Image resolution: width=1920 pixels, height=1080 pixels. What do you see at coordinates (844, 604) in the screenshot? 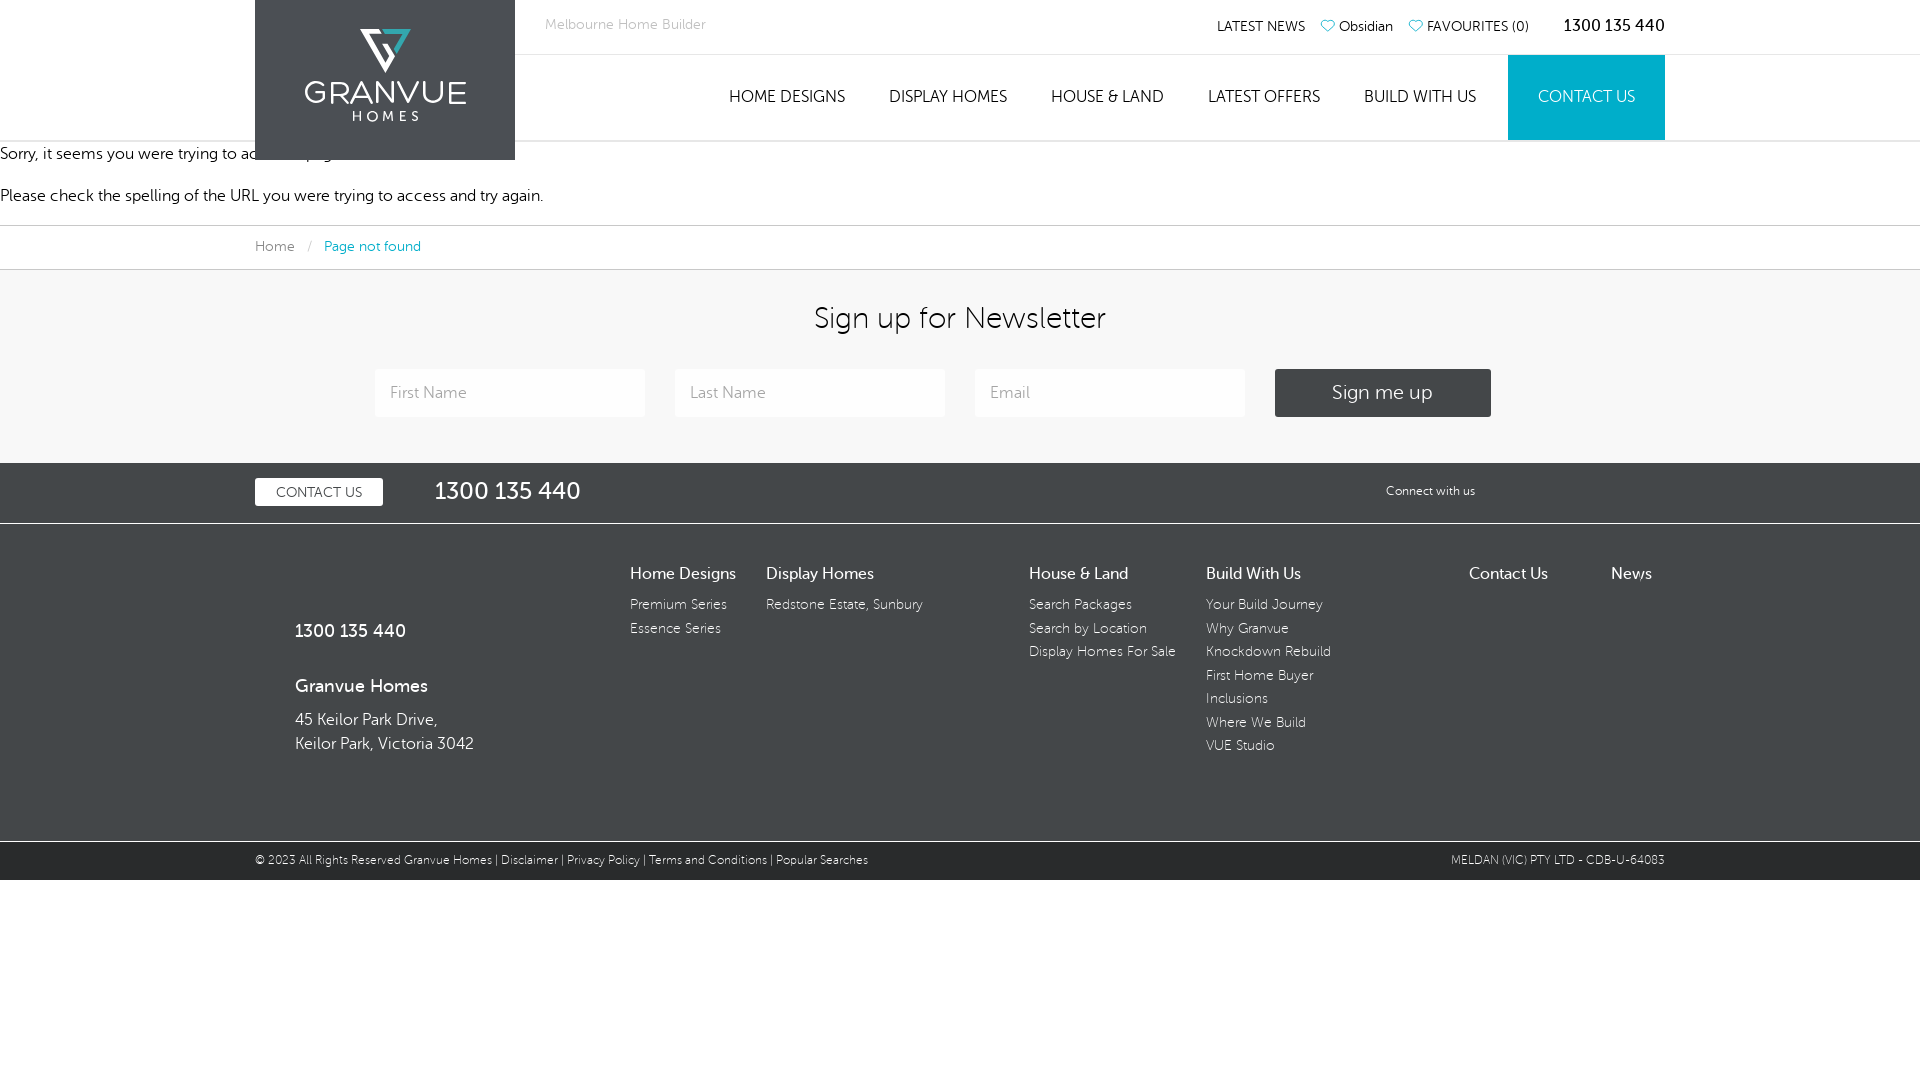
I see `Redstone Estate, Sunbury` at bounding box center [844, 604].